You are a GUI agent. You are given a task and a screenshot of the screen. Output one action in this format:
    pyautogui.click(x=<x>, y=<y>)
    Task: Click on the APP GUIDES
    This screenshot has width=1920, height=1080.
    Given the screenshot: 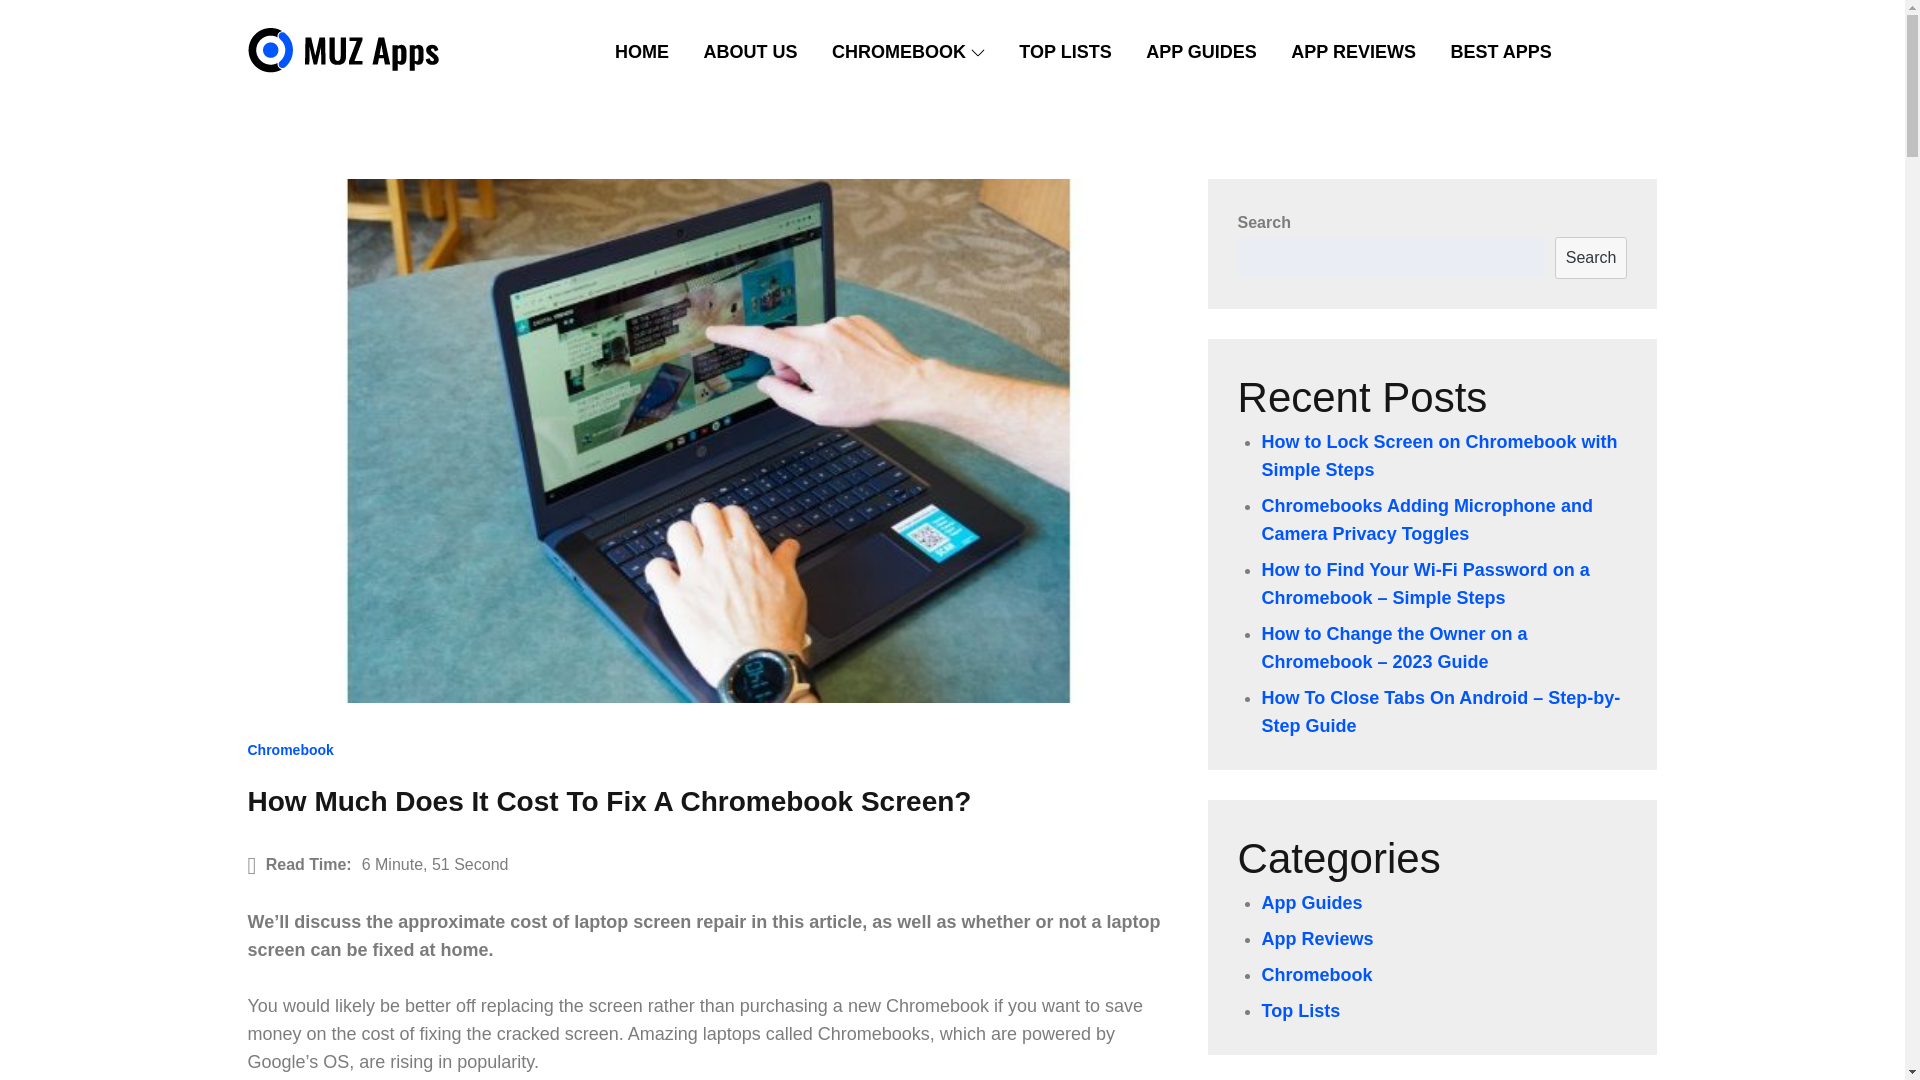 What is the action you would take?
    pyautogui.click(x=1200, y=52)
    